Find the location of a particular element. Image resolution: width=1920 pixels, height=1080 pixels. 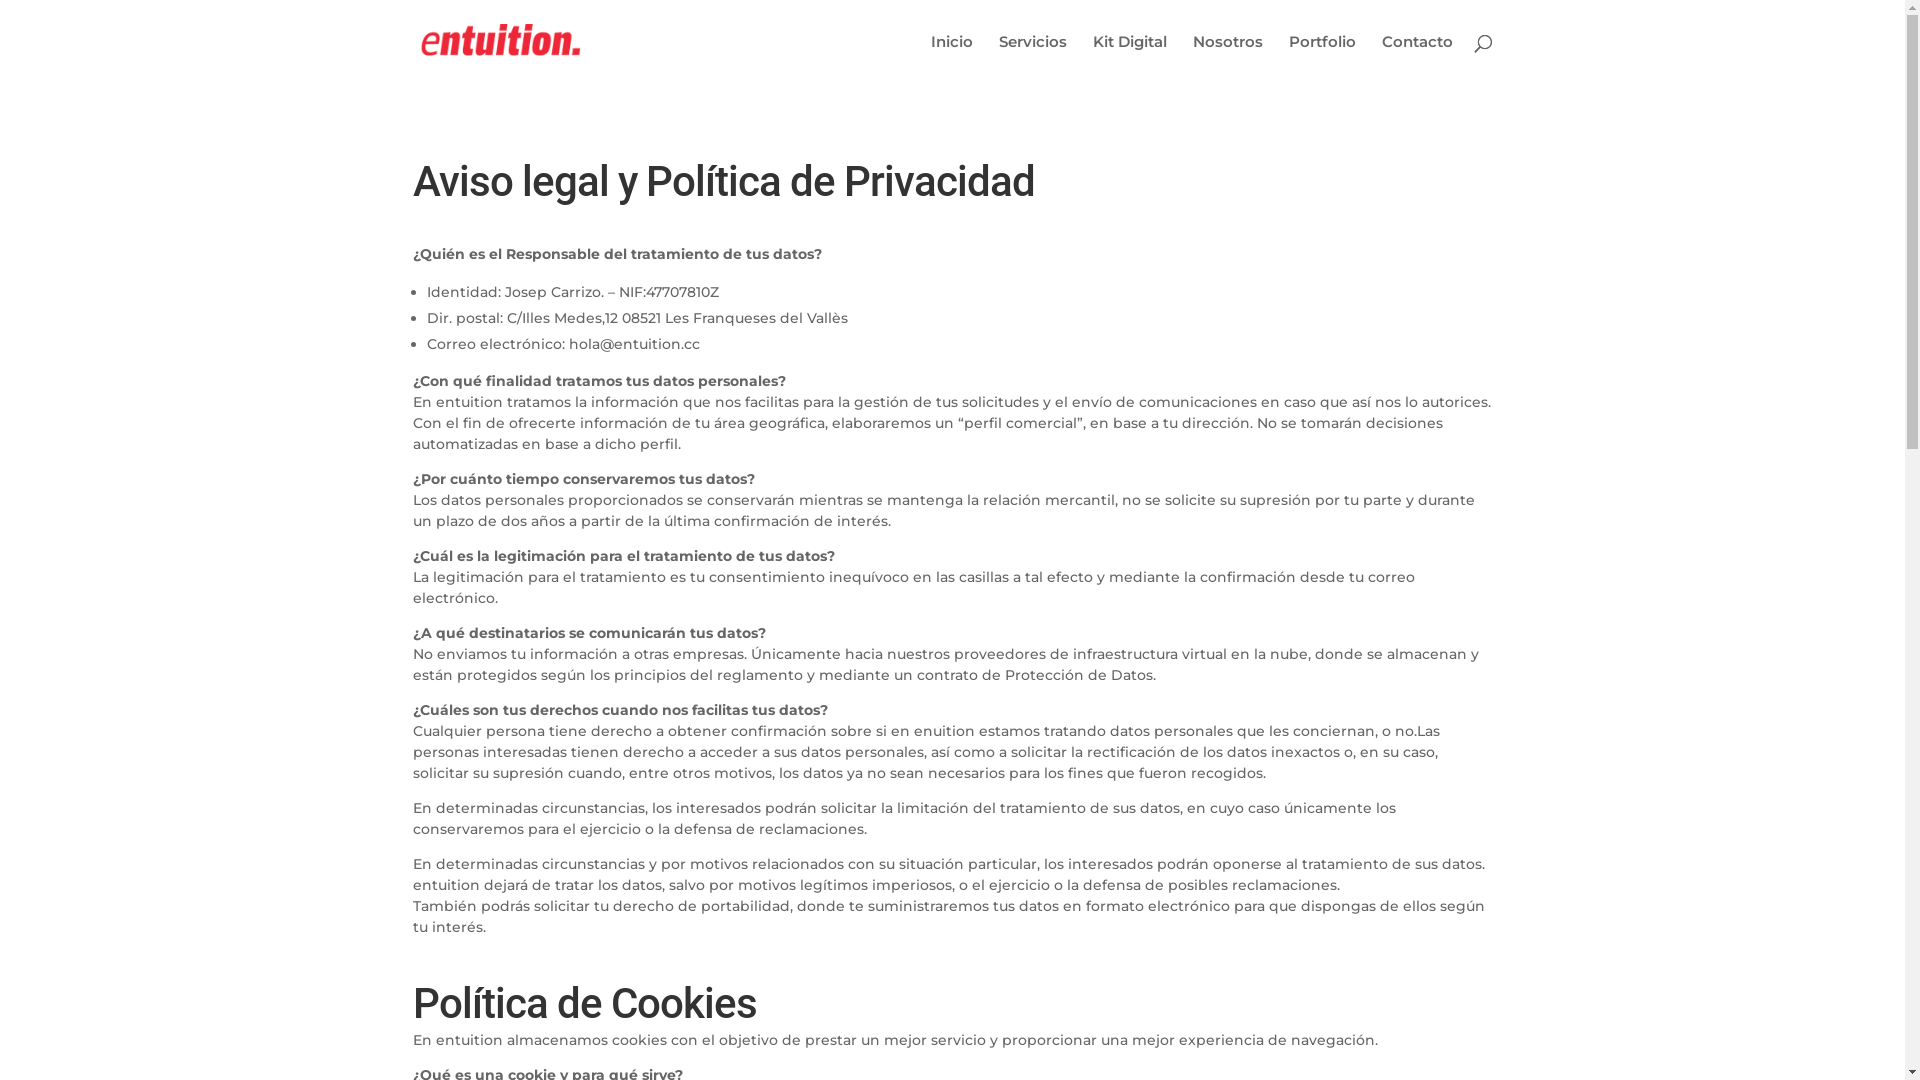

Inicio is located at coordinates (951, 60).